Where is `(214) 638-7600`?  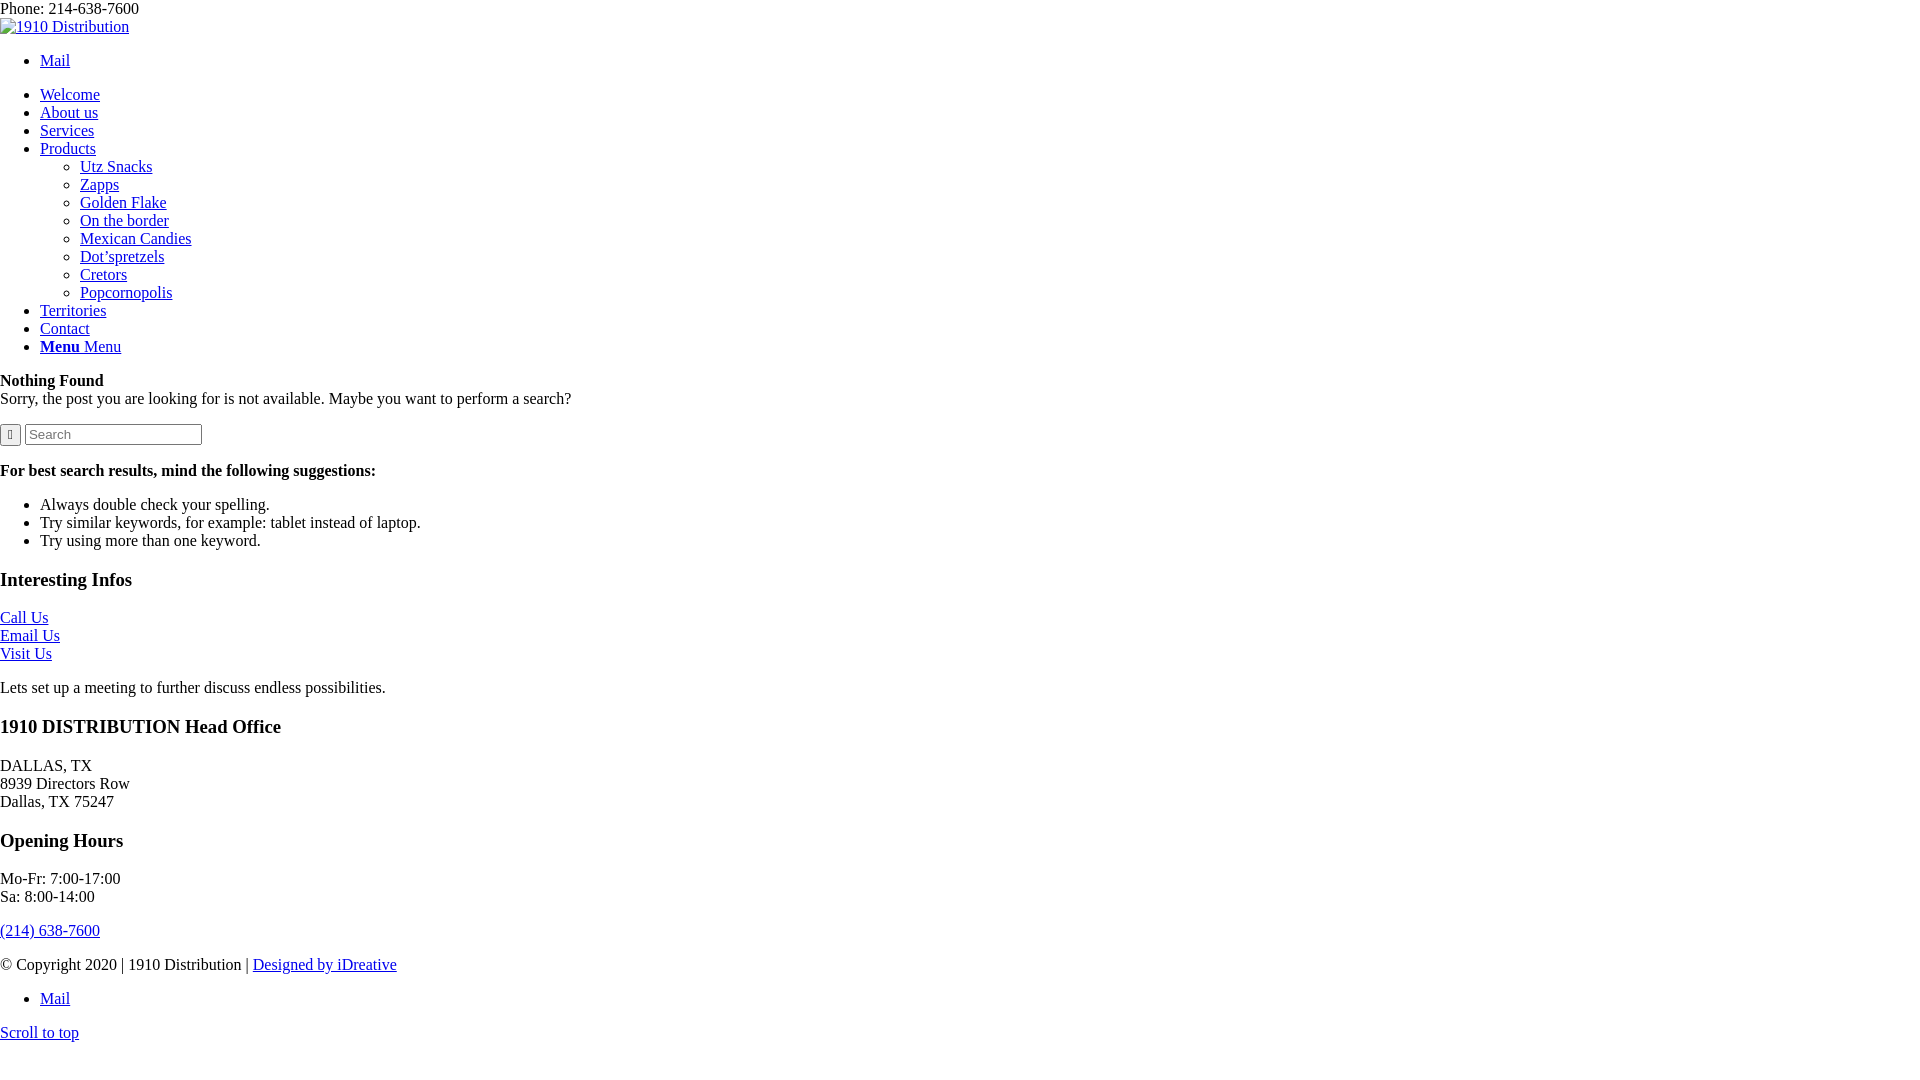
(214) 638-7600 is located at coordinates (50, 930).